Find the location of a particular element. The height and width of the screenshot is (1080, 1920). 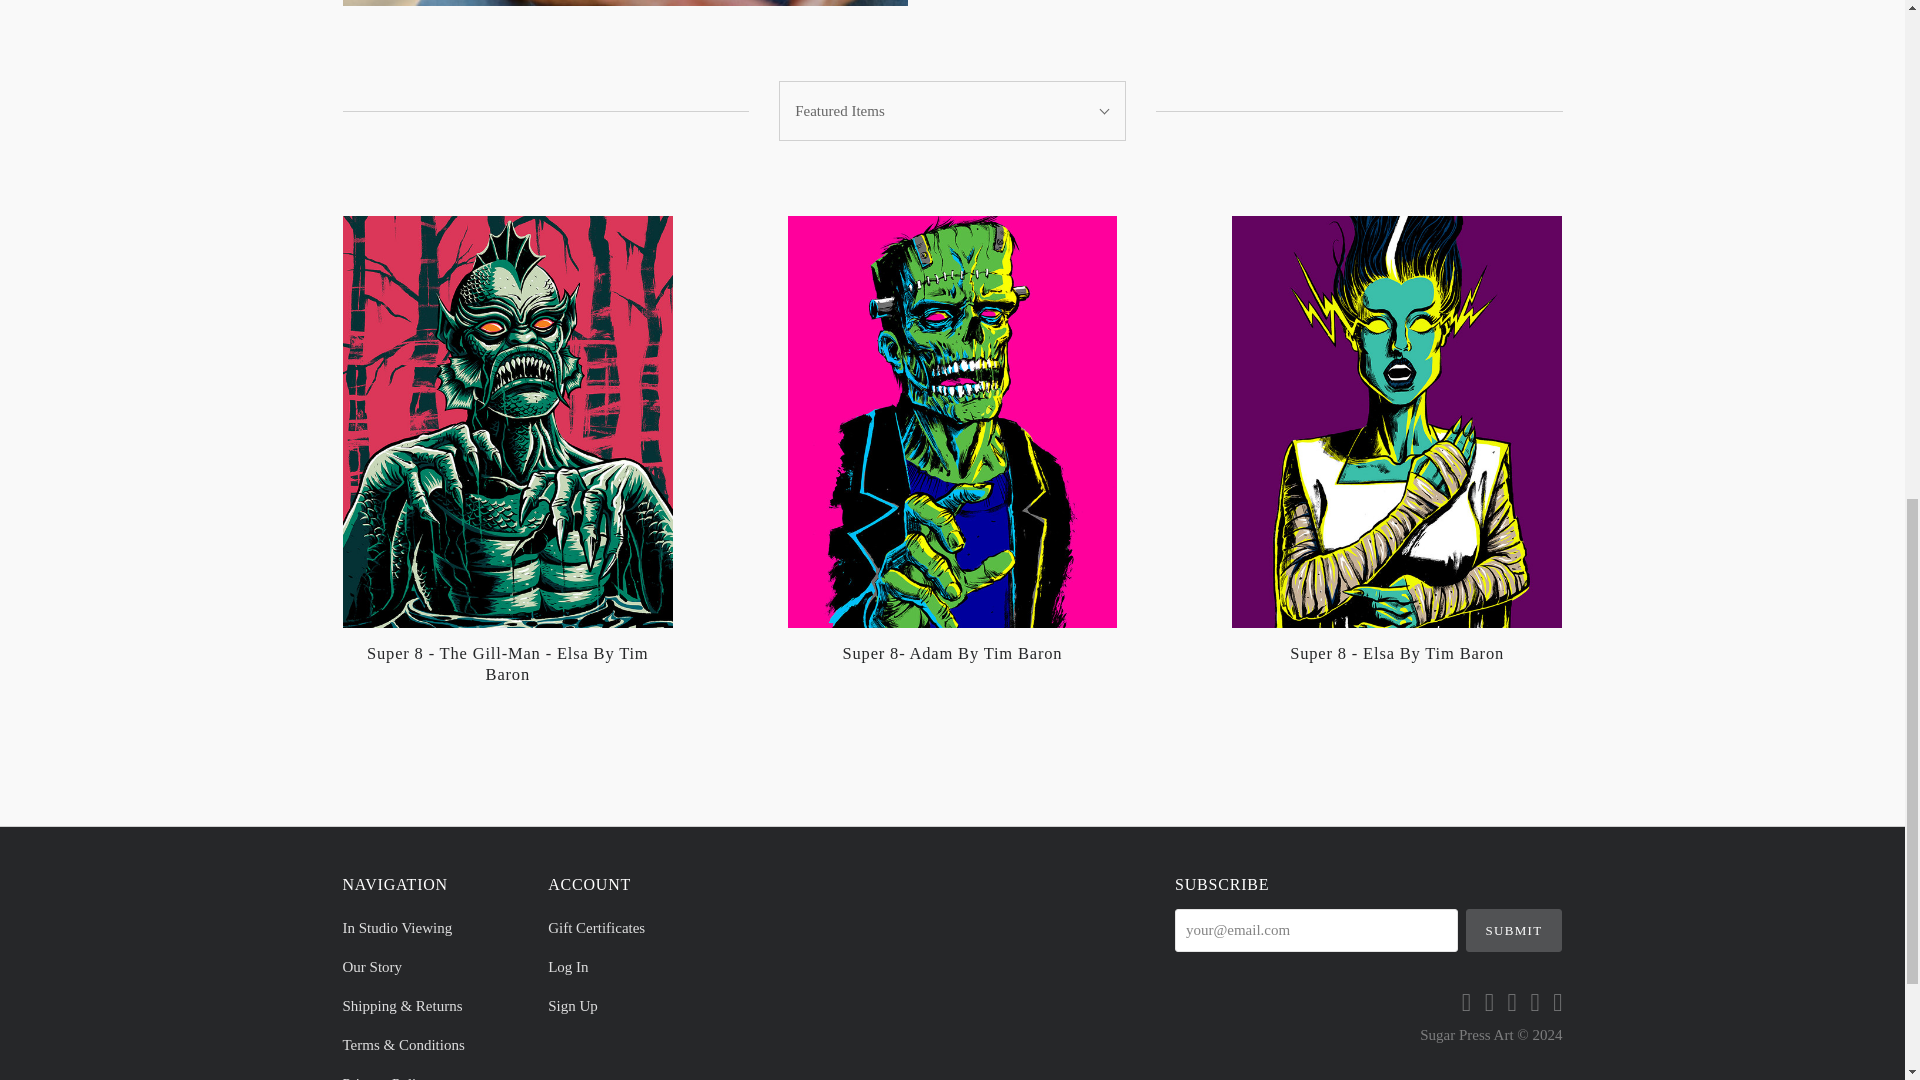

Super 8- Adam by Tim Baron is located at coordinates (952, 653).